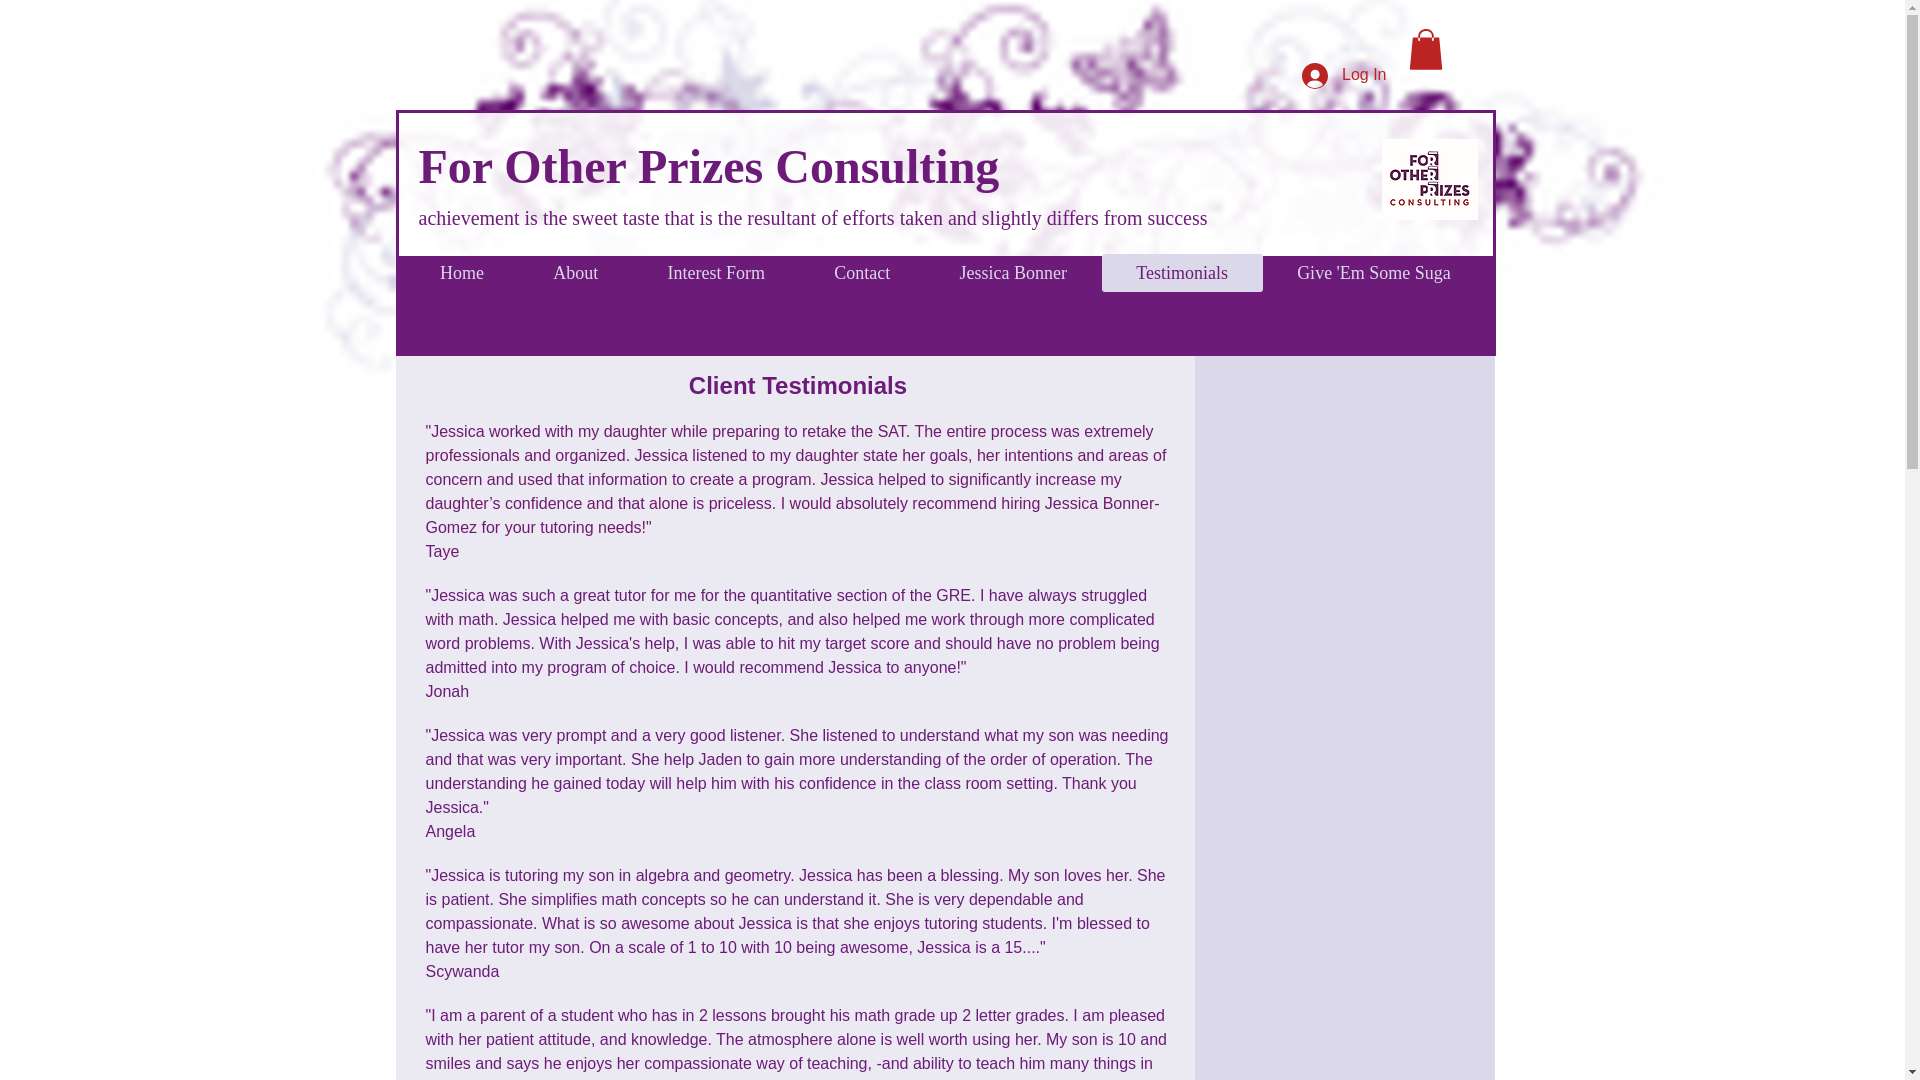 This screenshot has height=1080, width=1920. I want to click on Log In, so click(1344, 76).